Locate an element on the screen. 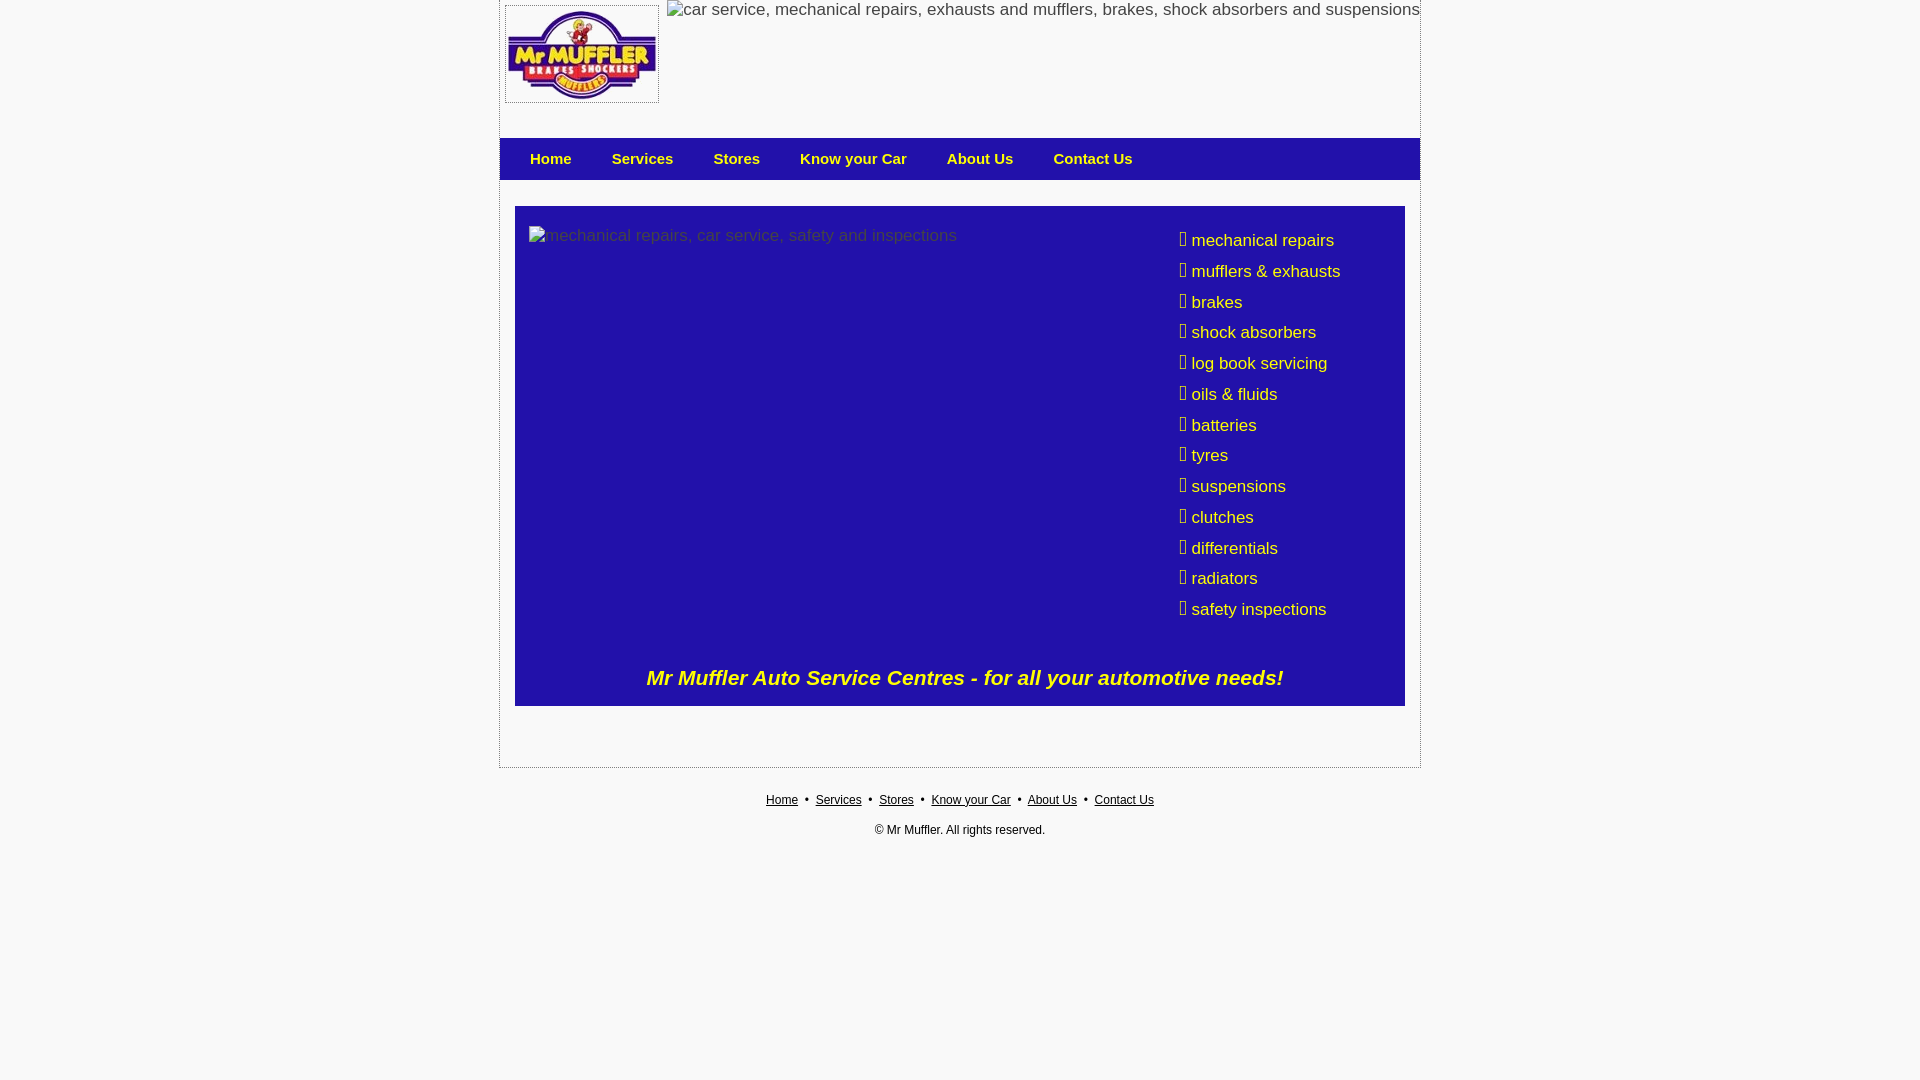  Know your Car is located at coordinates (854, 158).